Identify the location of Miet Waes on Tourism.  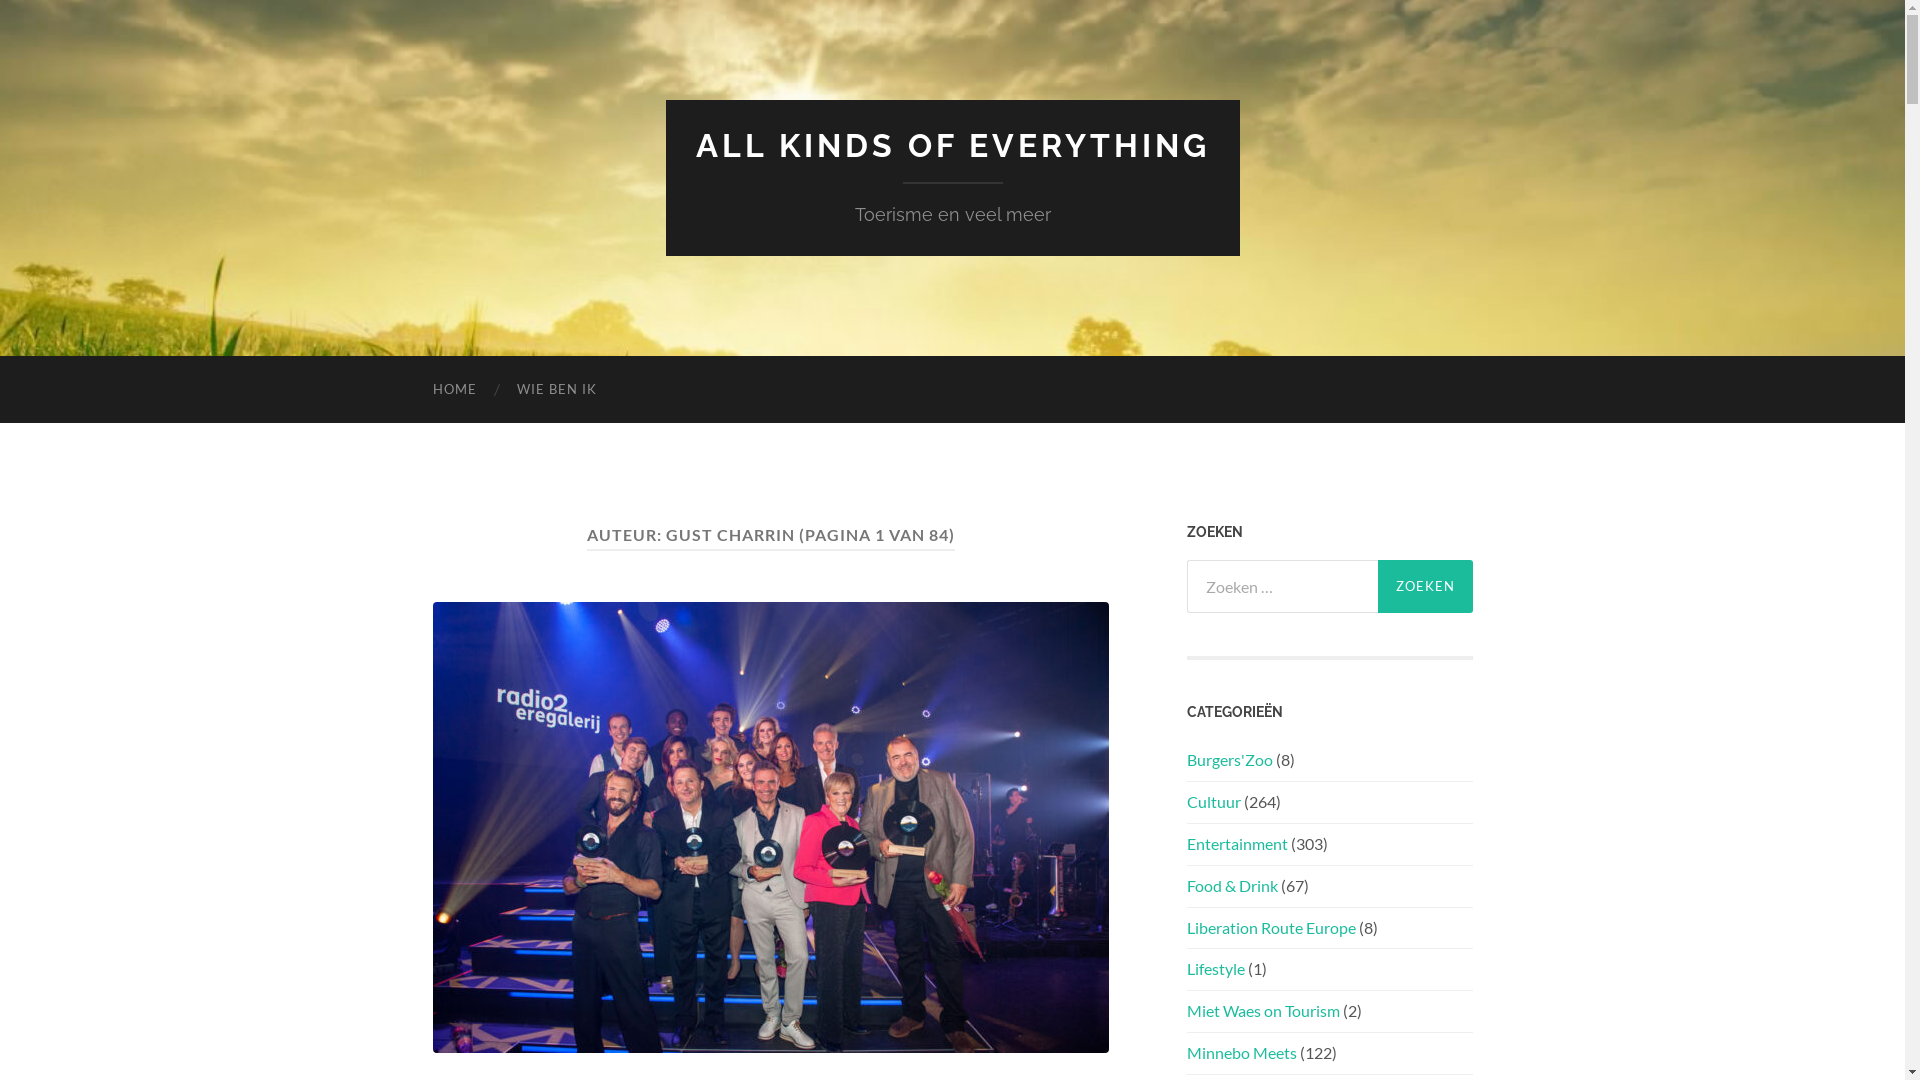
(1262, 1010).